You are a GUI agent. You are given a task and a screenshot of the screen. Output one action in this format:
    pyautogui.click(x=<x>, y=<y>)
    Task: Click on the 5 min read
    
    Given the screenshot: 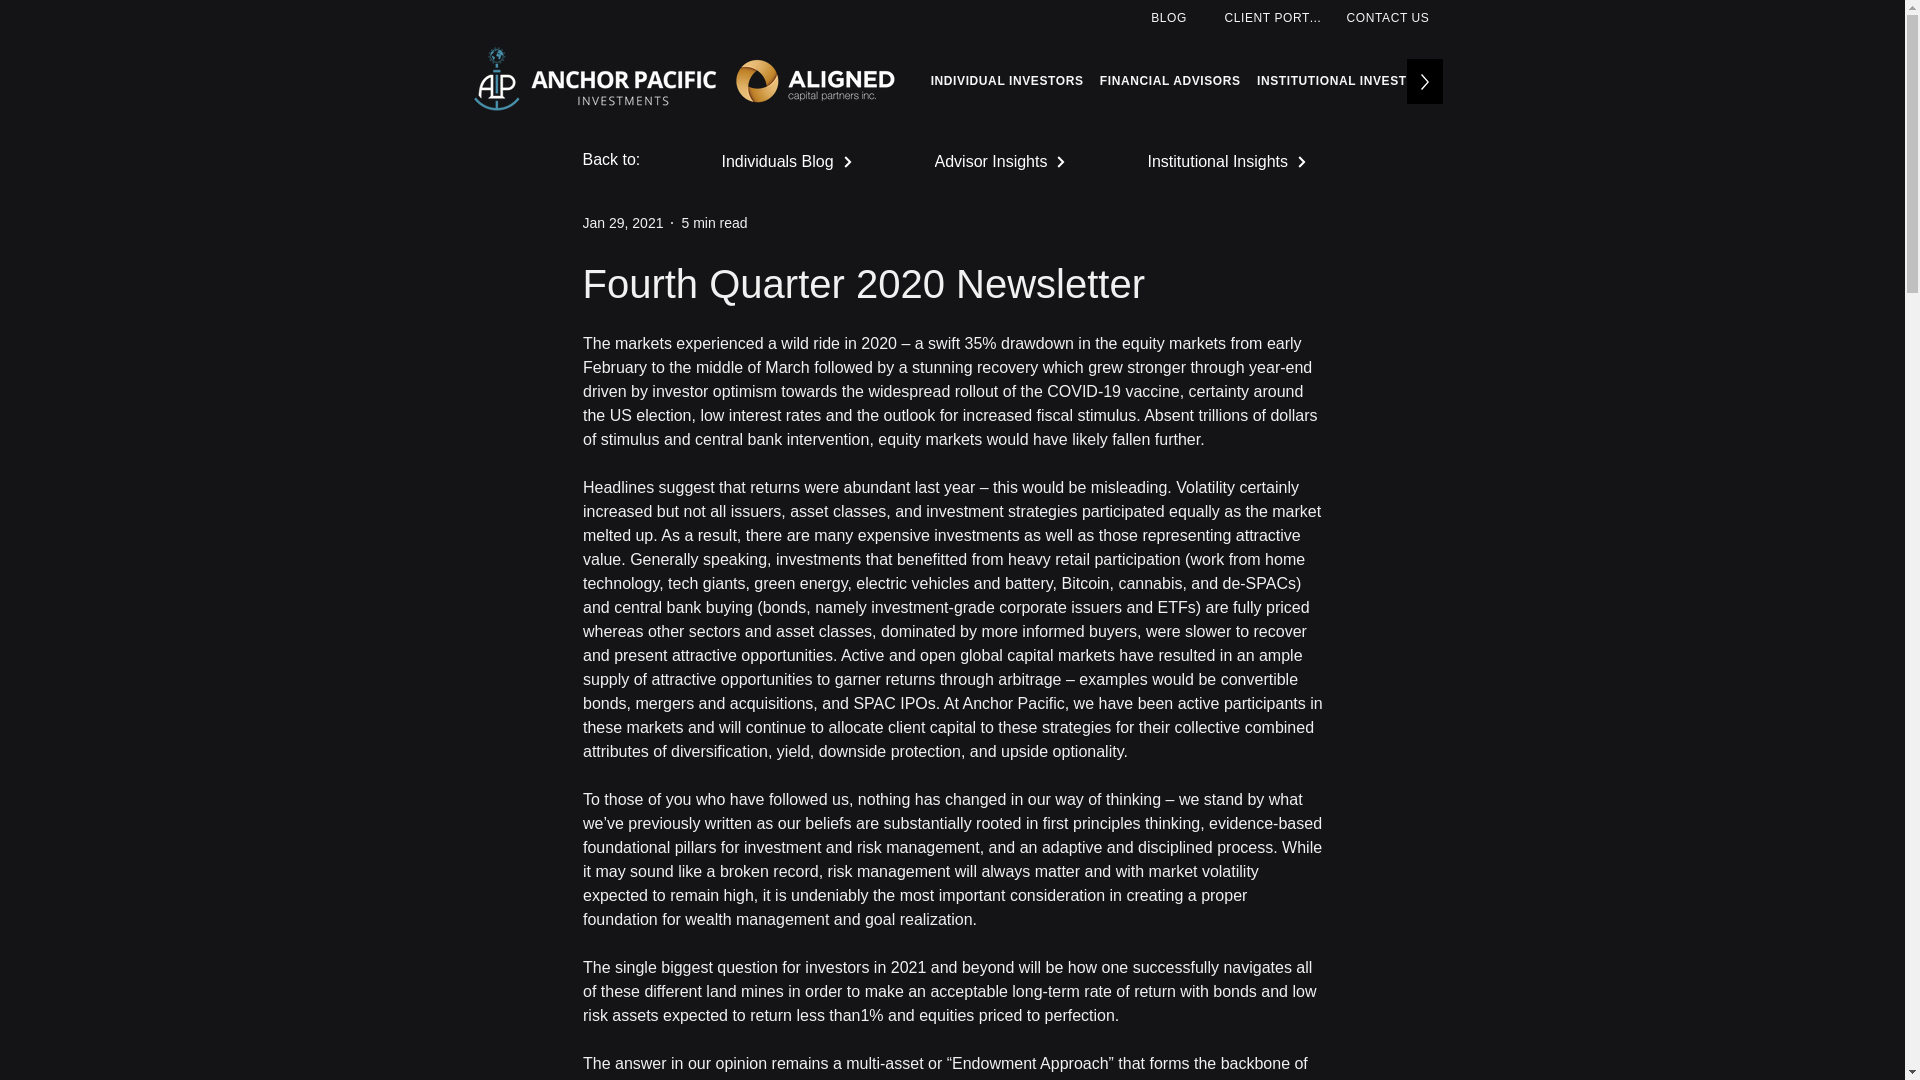 What is the action you would take?
    pyautogui.click(x=714, y=222)
    